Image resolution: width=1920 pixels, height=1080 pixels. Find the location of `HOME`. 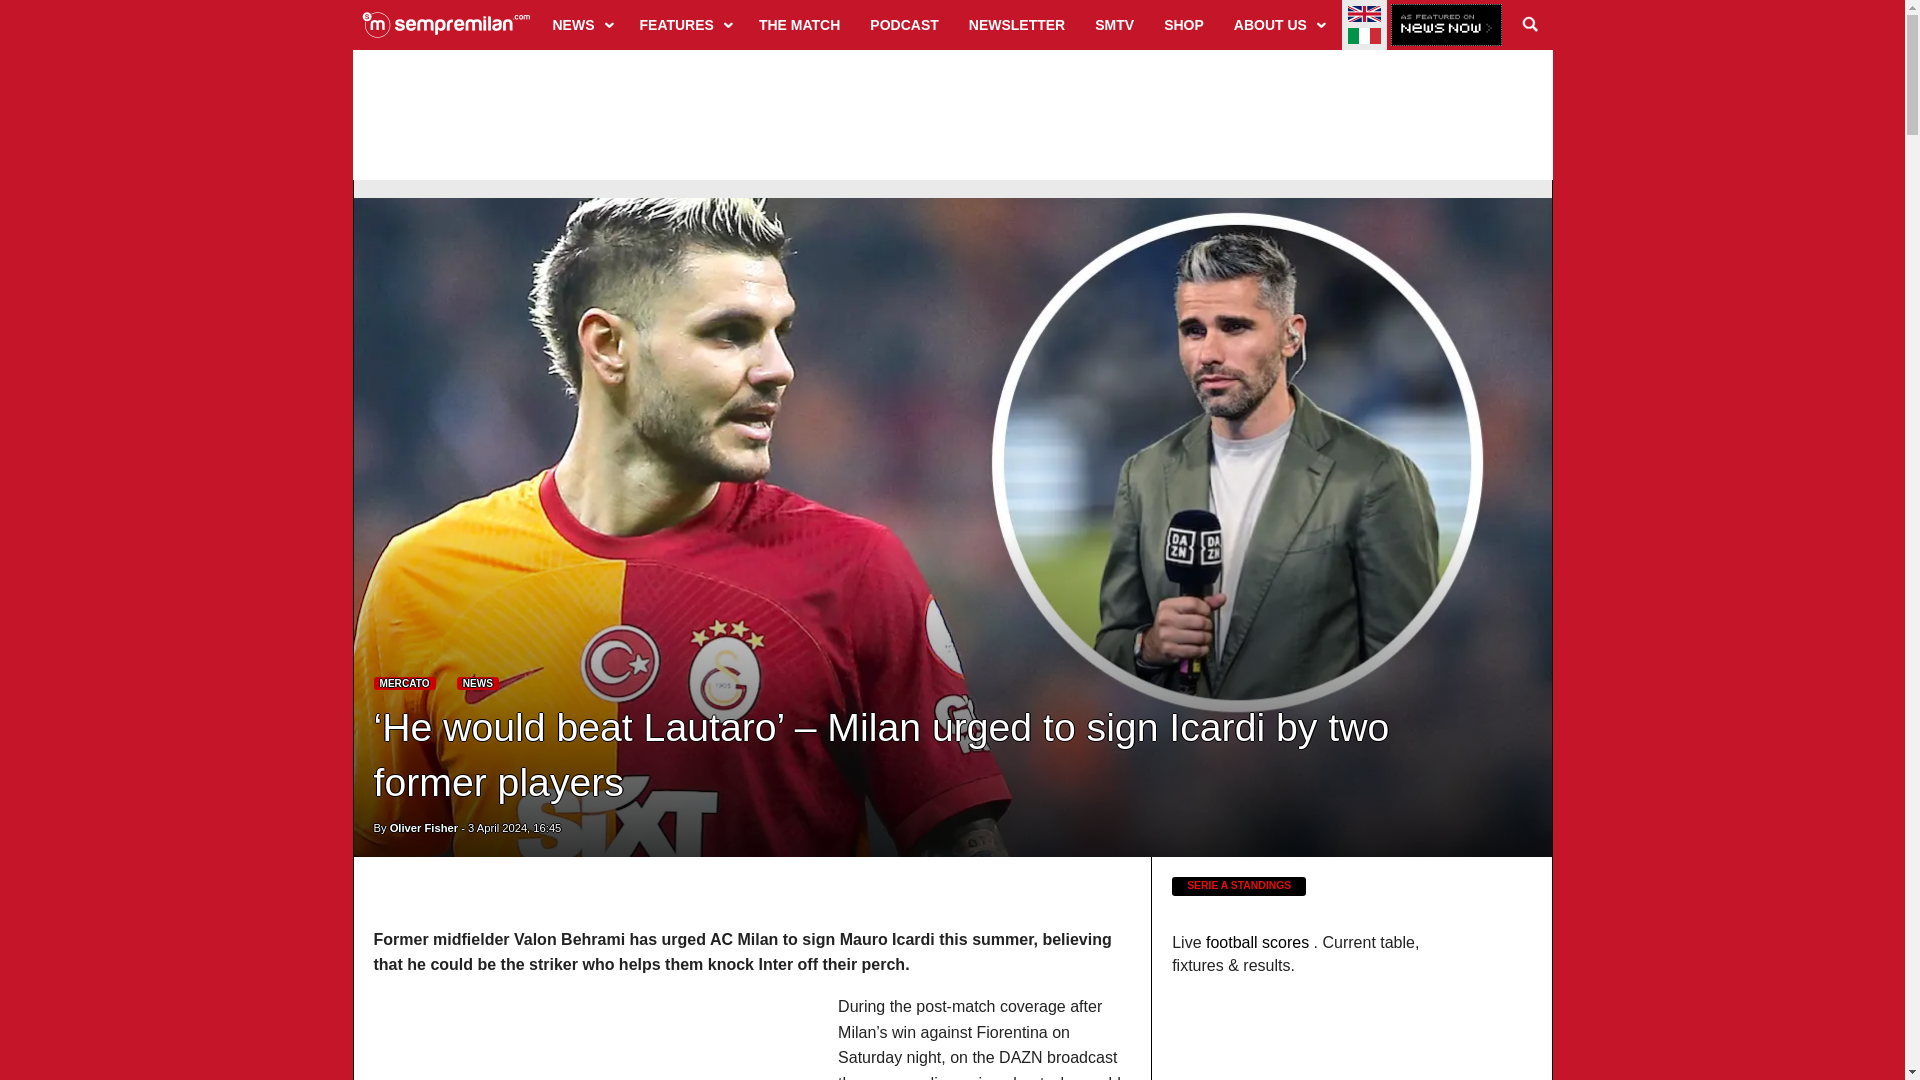

HOME is located at coordinates (446, 24).